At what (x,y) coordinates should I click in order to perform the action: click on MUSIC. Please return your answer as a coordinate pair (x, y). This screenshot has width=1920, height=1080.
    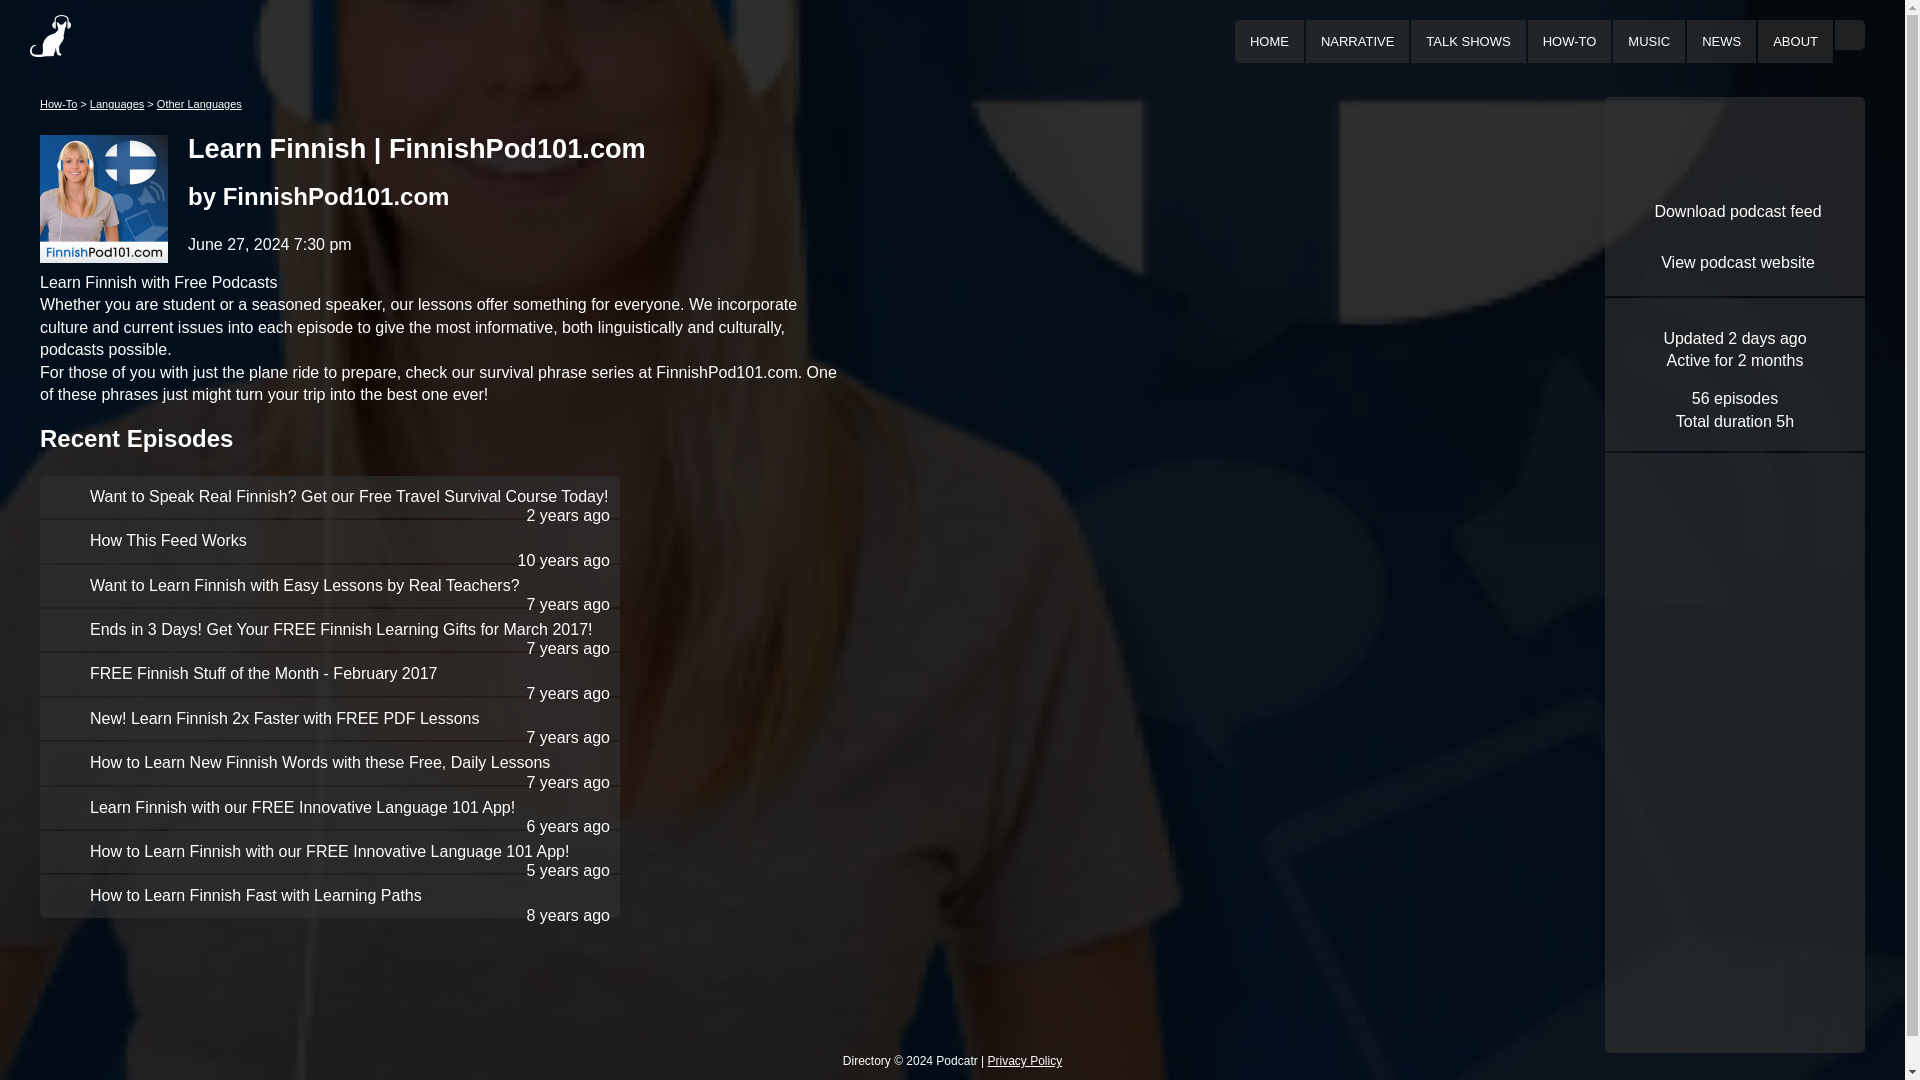
    Looking at the image, I should click on (1649, 40).